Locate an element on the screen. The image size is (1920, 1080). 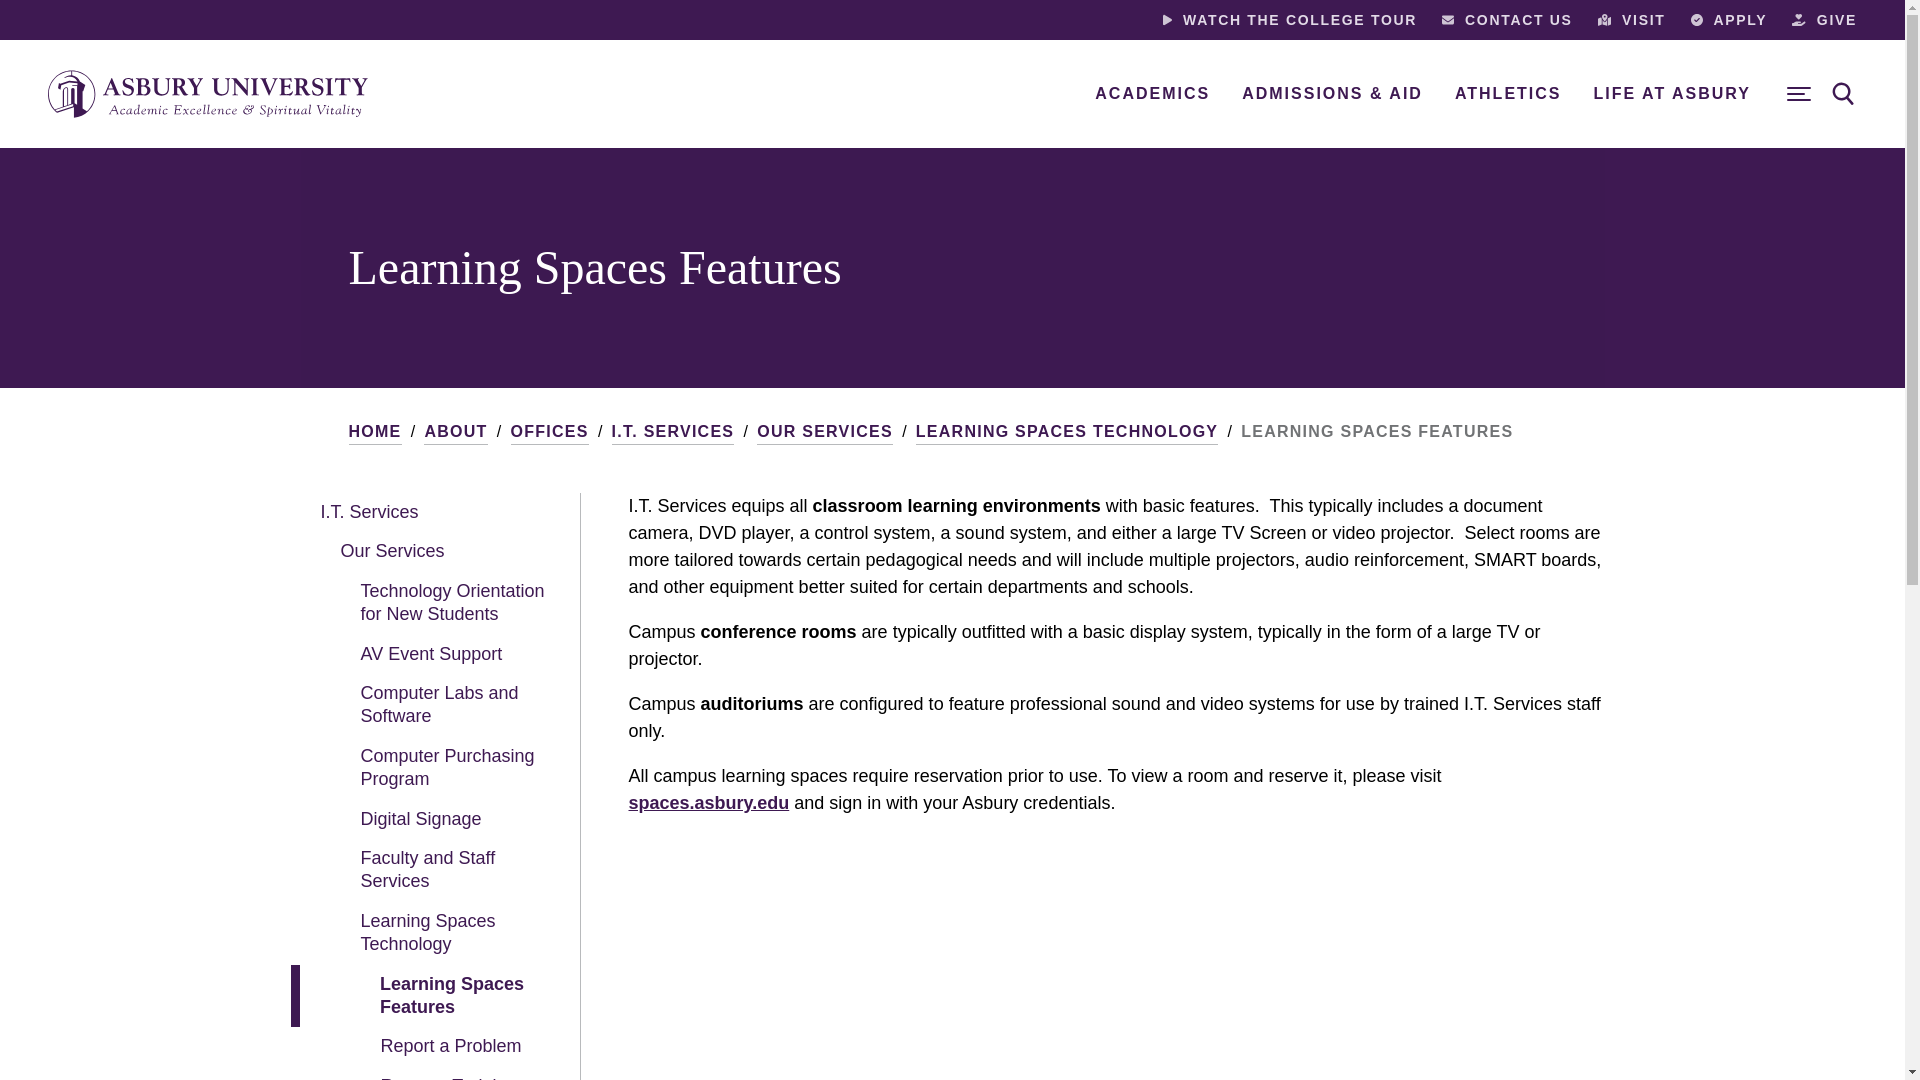
CONTACT US is located at coordinates (1506, 20).